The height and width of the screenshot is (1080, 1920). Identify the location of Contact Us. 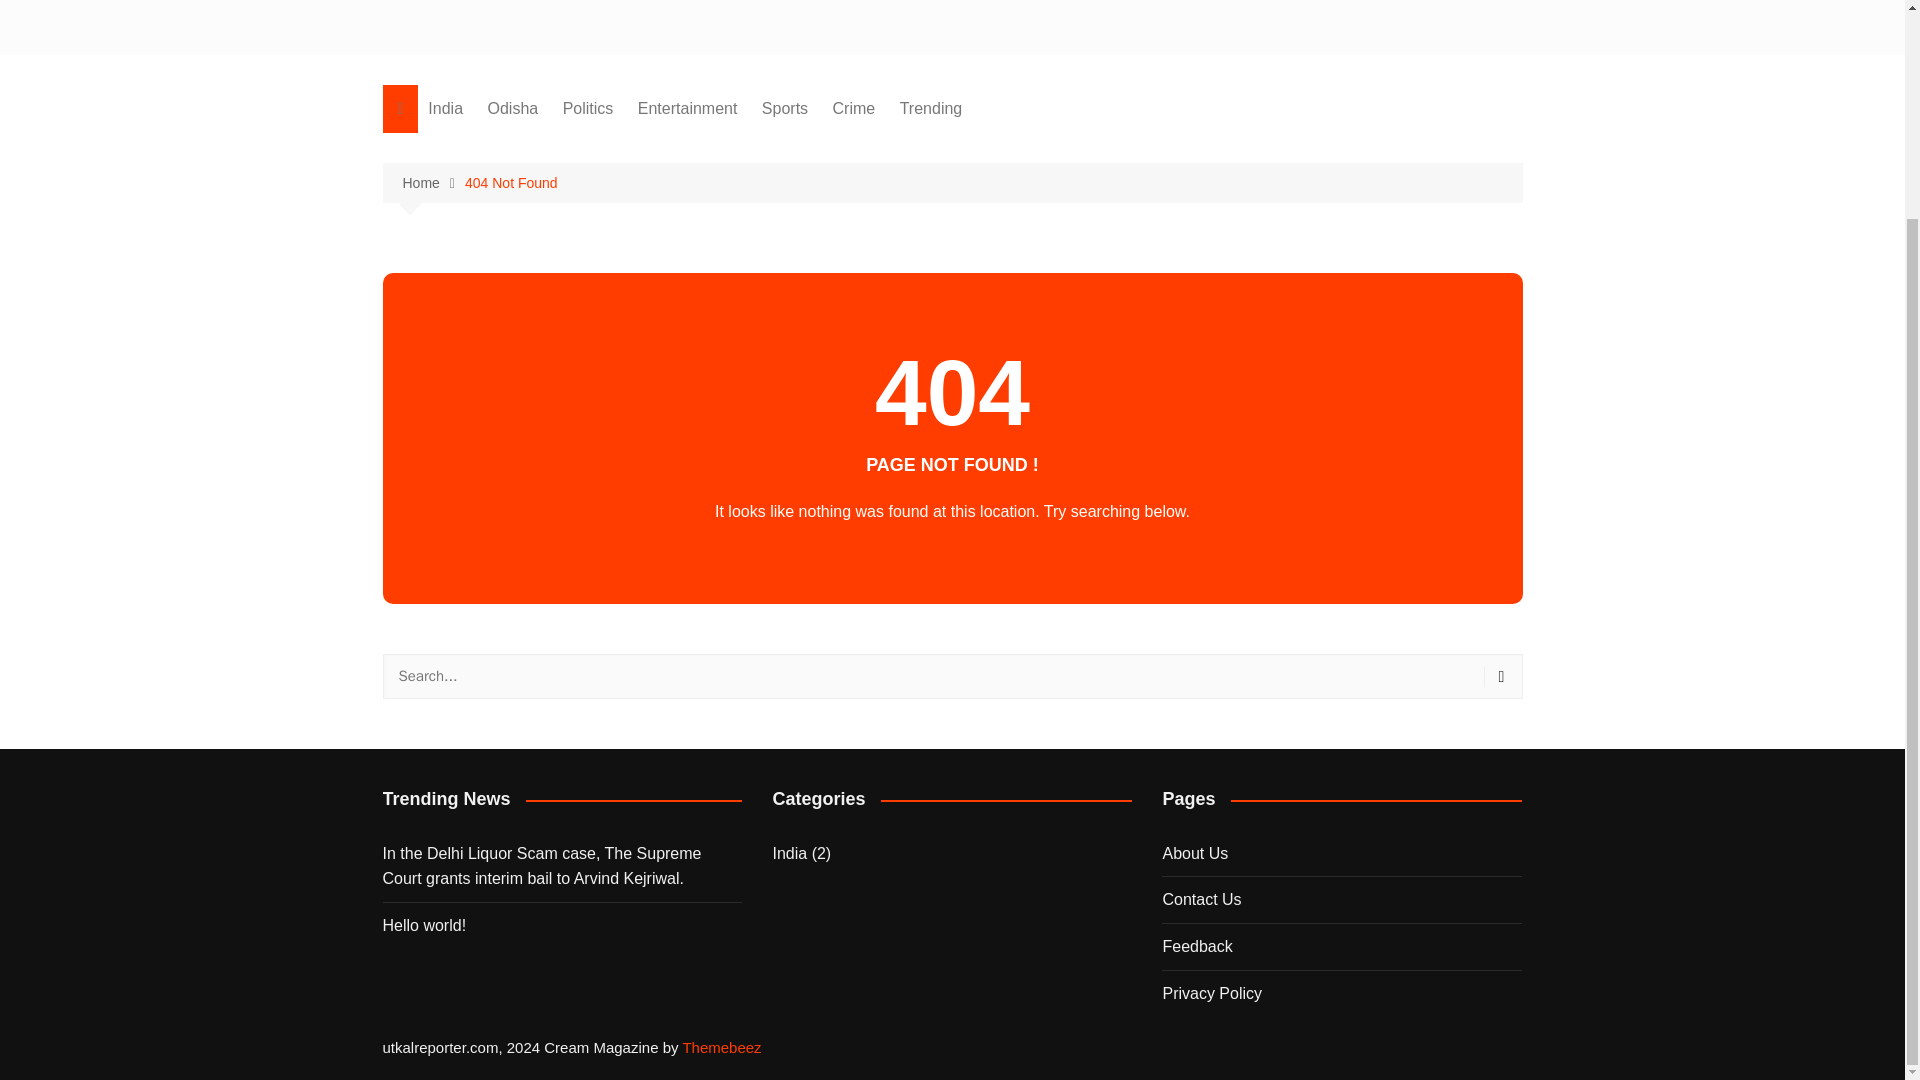
(1200, 900).